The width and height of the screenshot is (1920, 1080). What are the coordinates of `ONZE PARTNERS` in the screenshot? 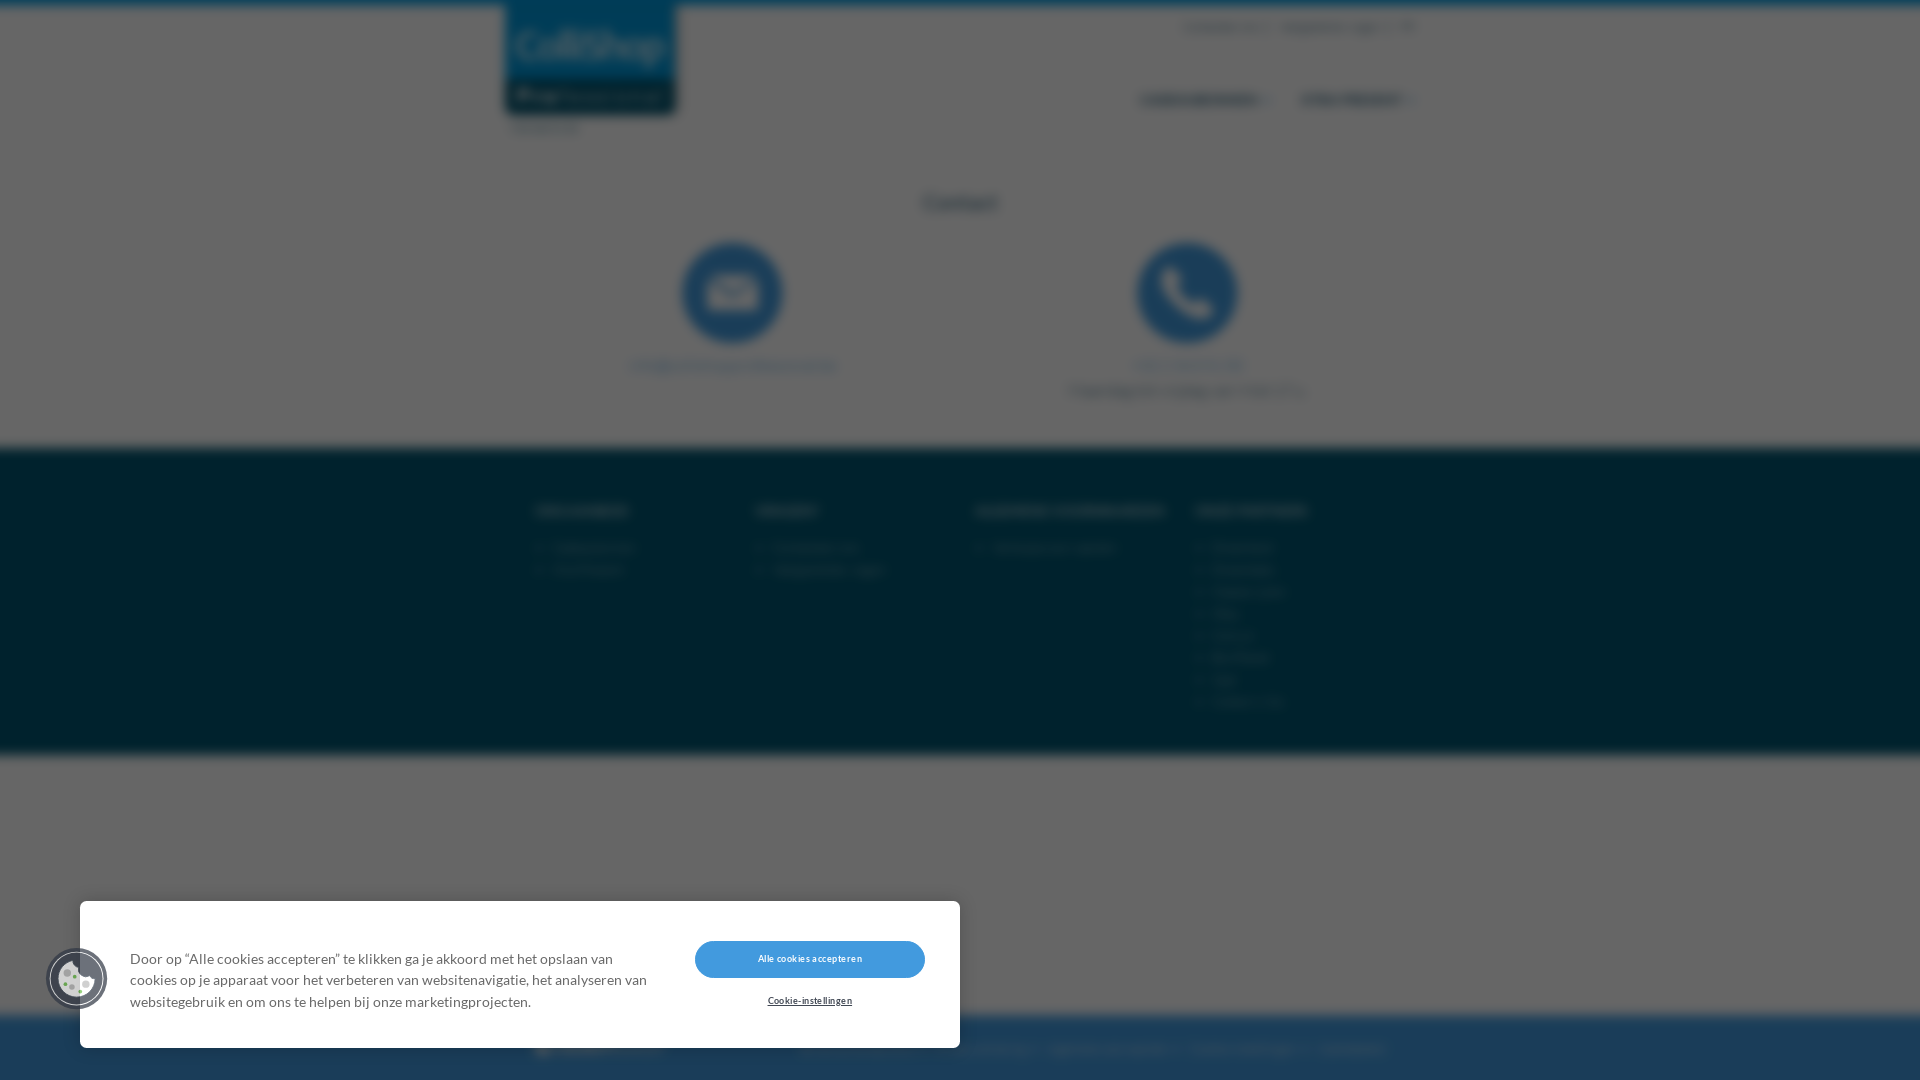 It's located at (1251, 510).